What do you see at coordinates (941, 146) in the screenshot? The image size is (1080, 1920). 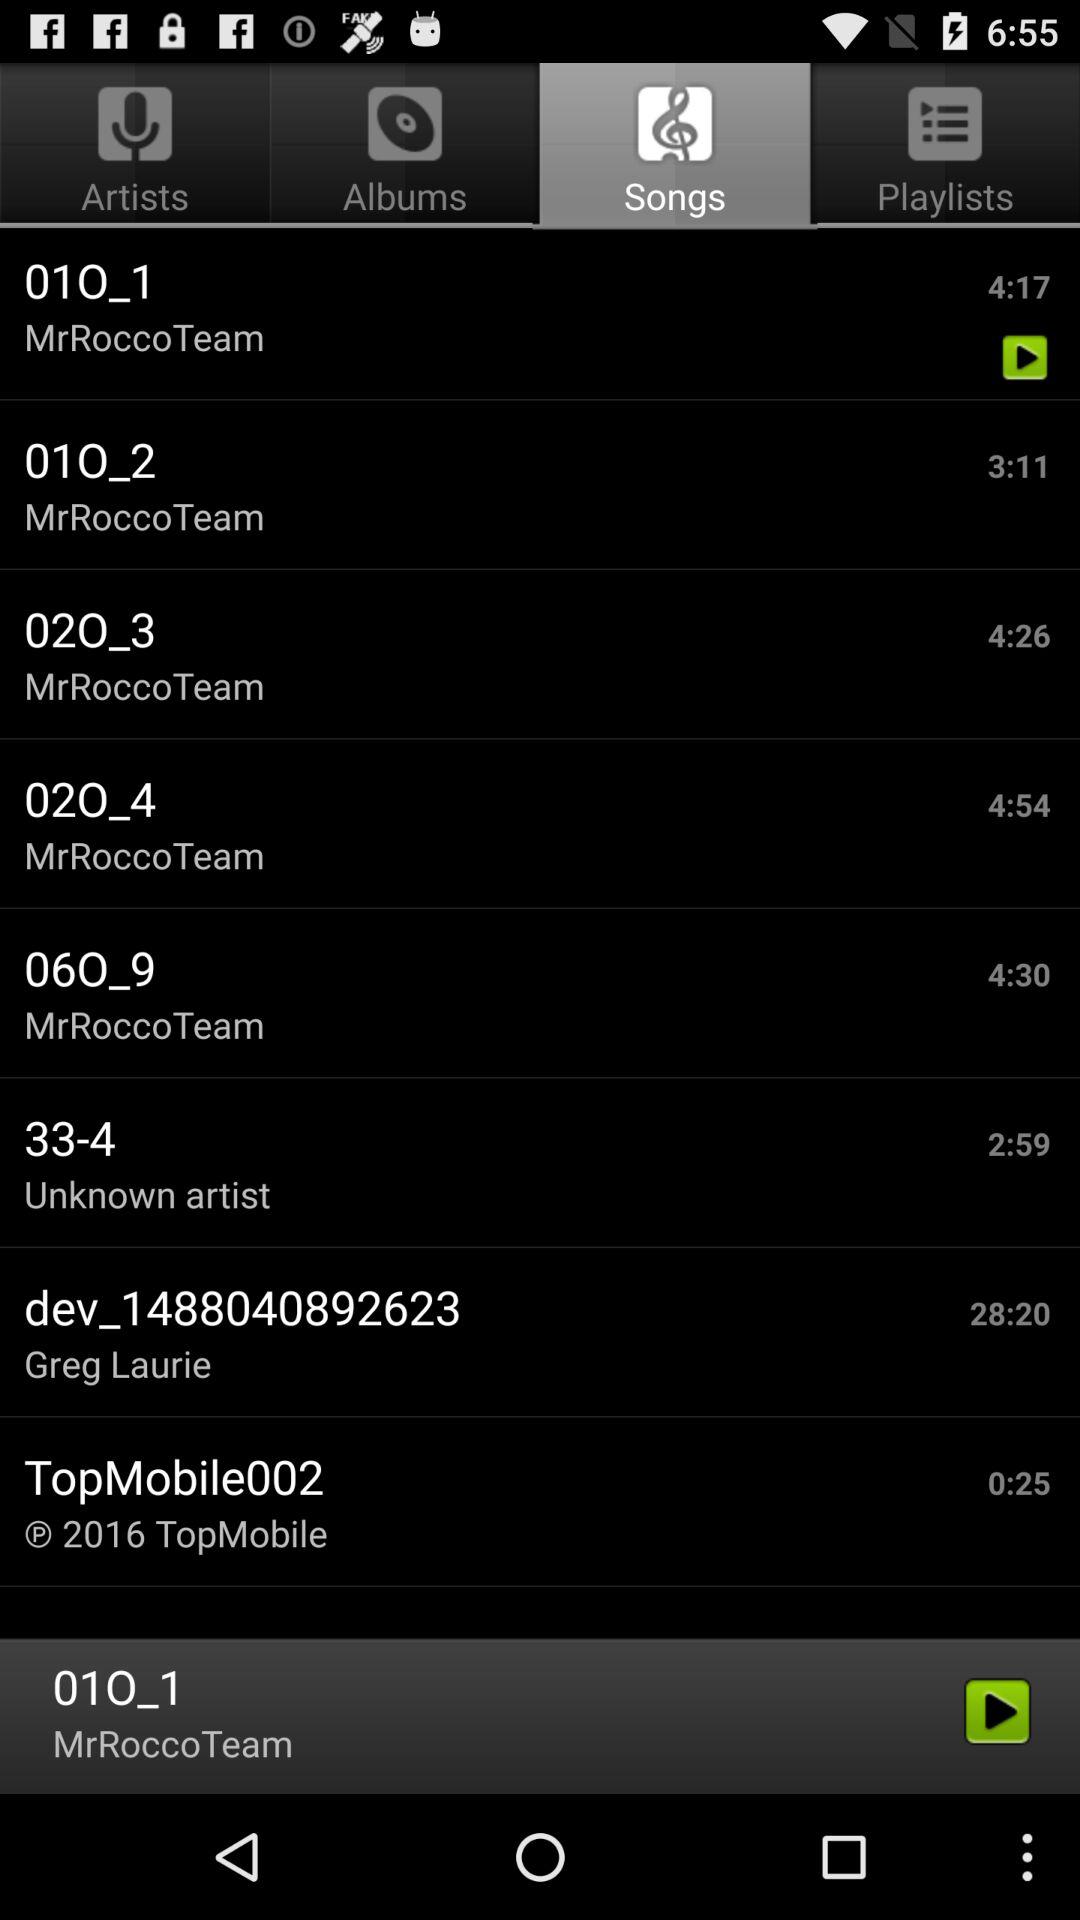 I see `swipe until the playlists icon` at bounding box center [941, 146].